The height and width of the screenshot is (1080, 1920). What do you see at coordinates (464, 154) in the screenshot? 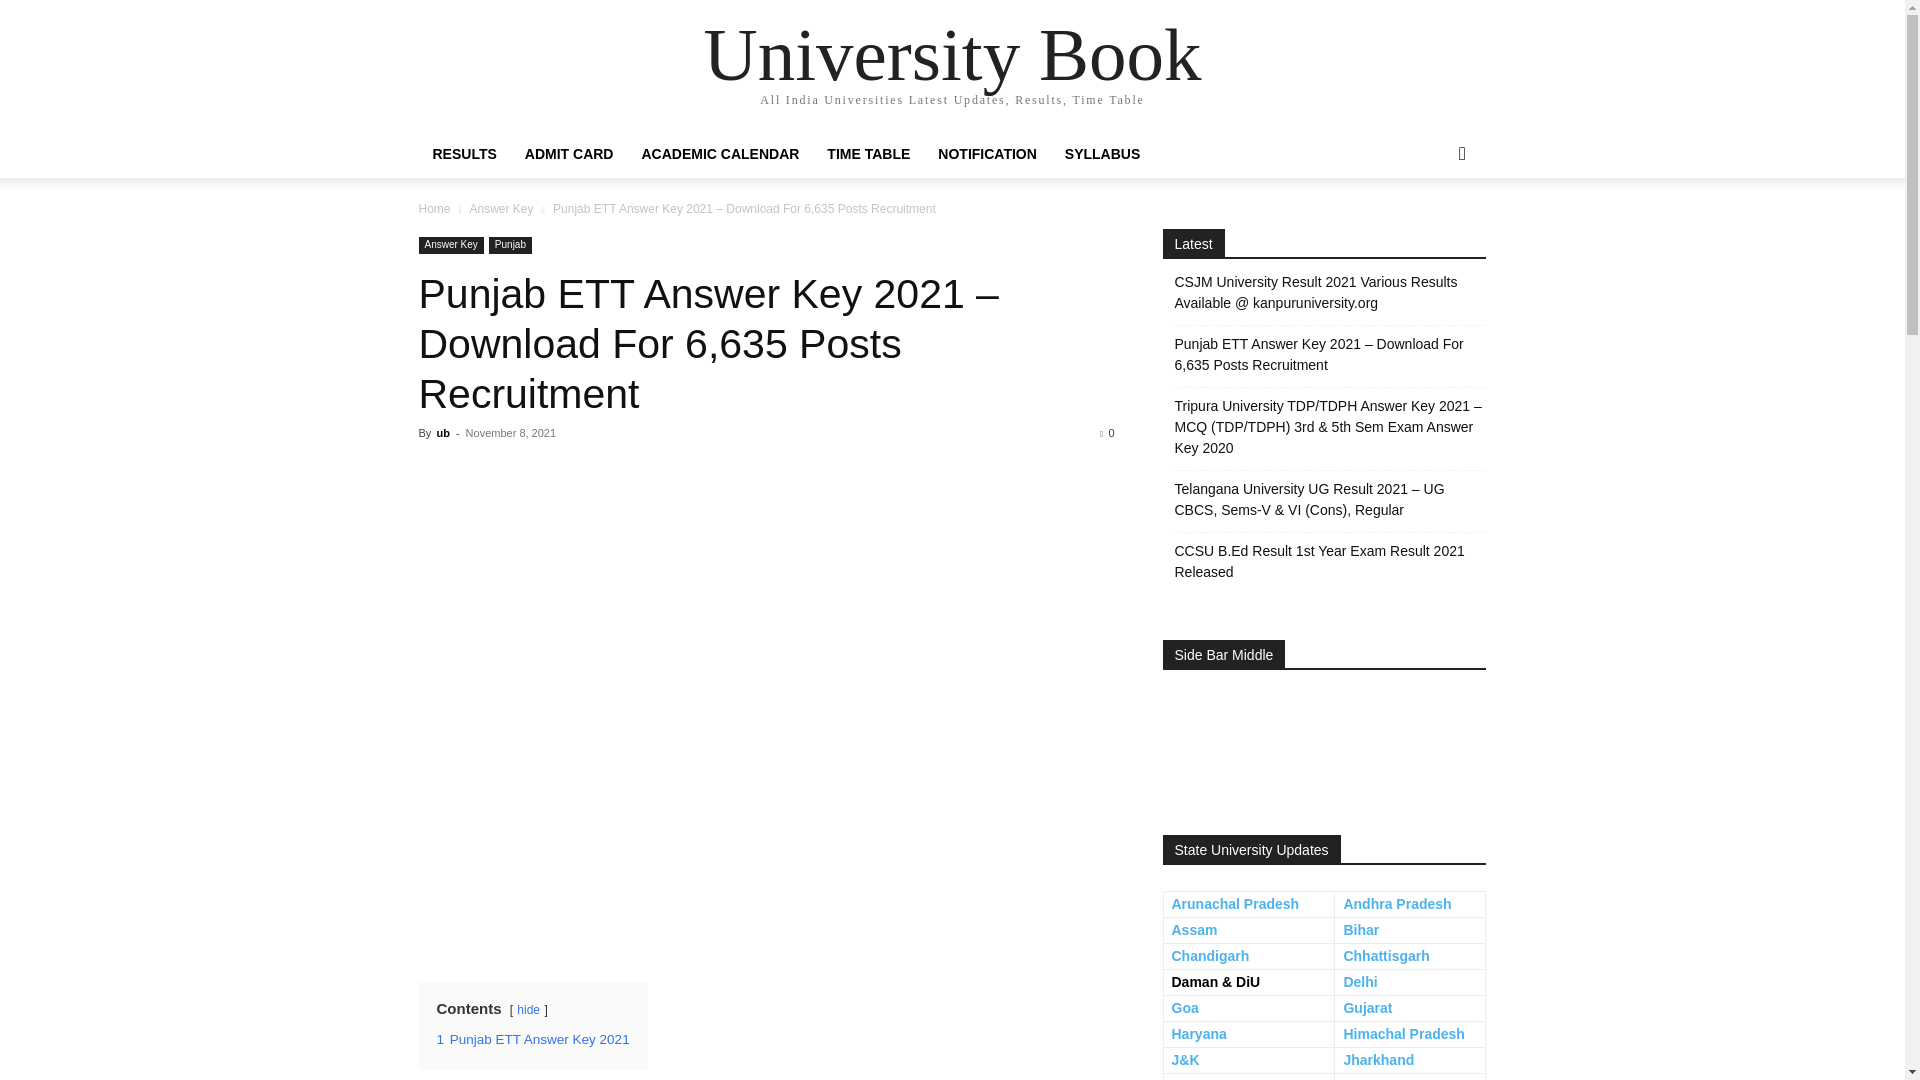
I see `RESULTS` at bounding box center [464, 154].